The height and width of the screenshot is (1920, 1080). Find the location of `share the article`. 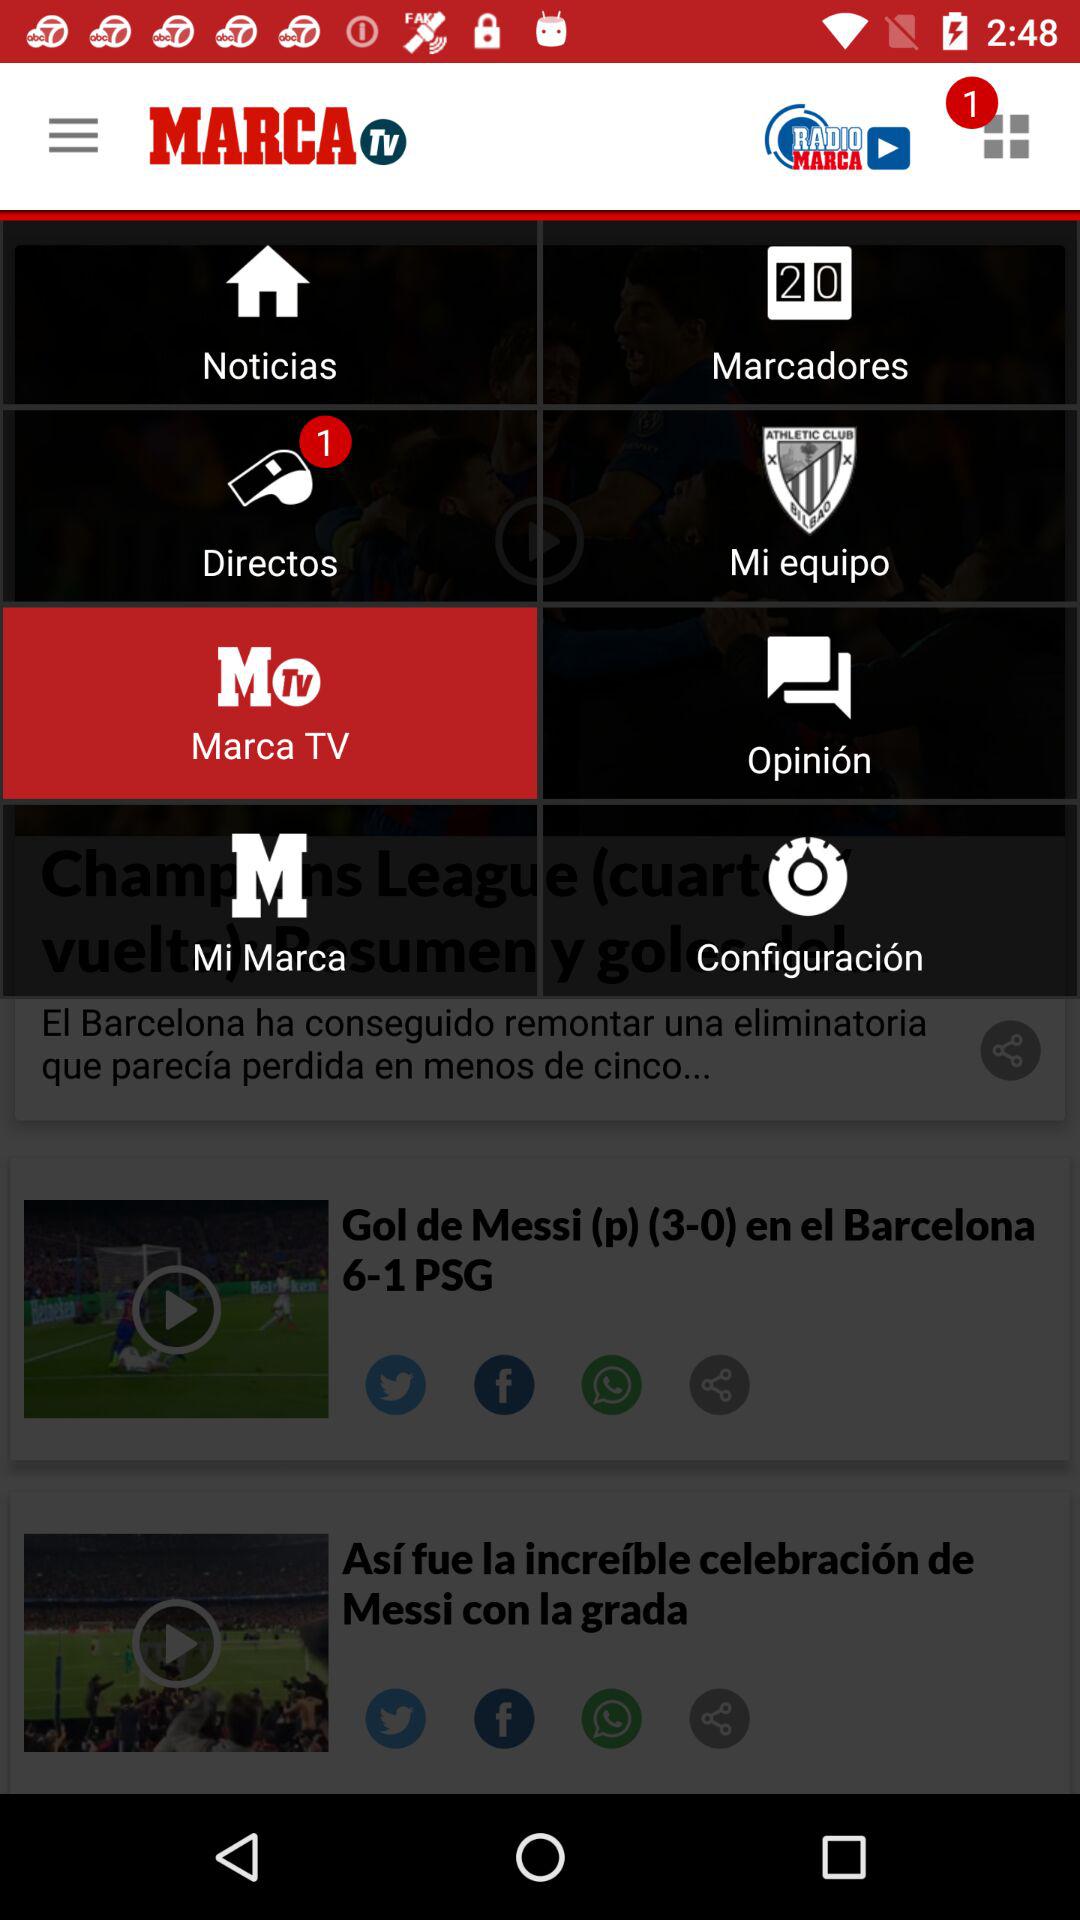

share the article is located at coordinates (720, 1385).